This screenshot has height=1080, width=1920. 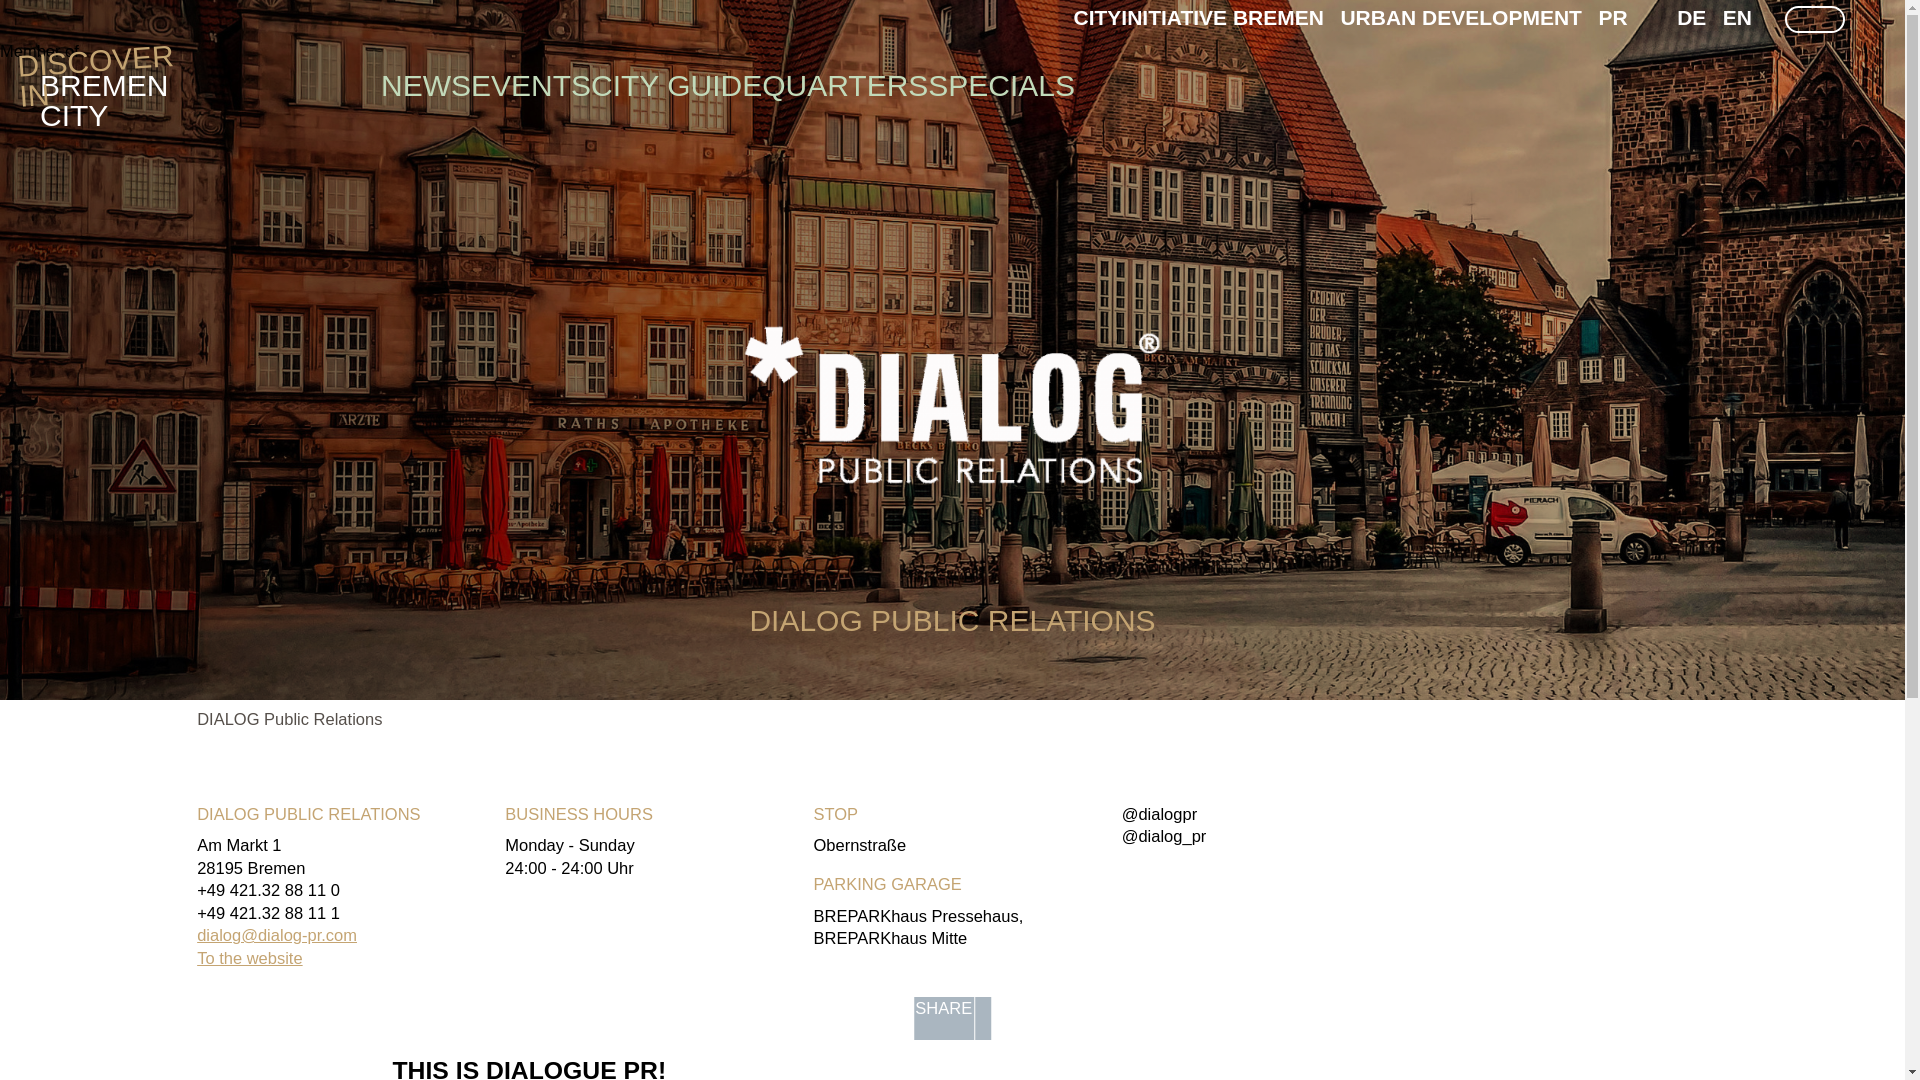 I want to click on Go, so click(x=676, y=84).